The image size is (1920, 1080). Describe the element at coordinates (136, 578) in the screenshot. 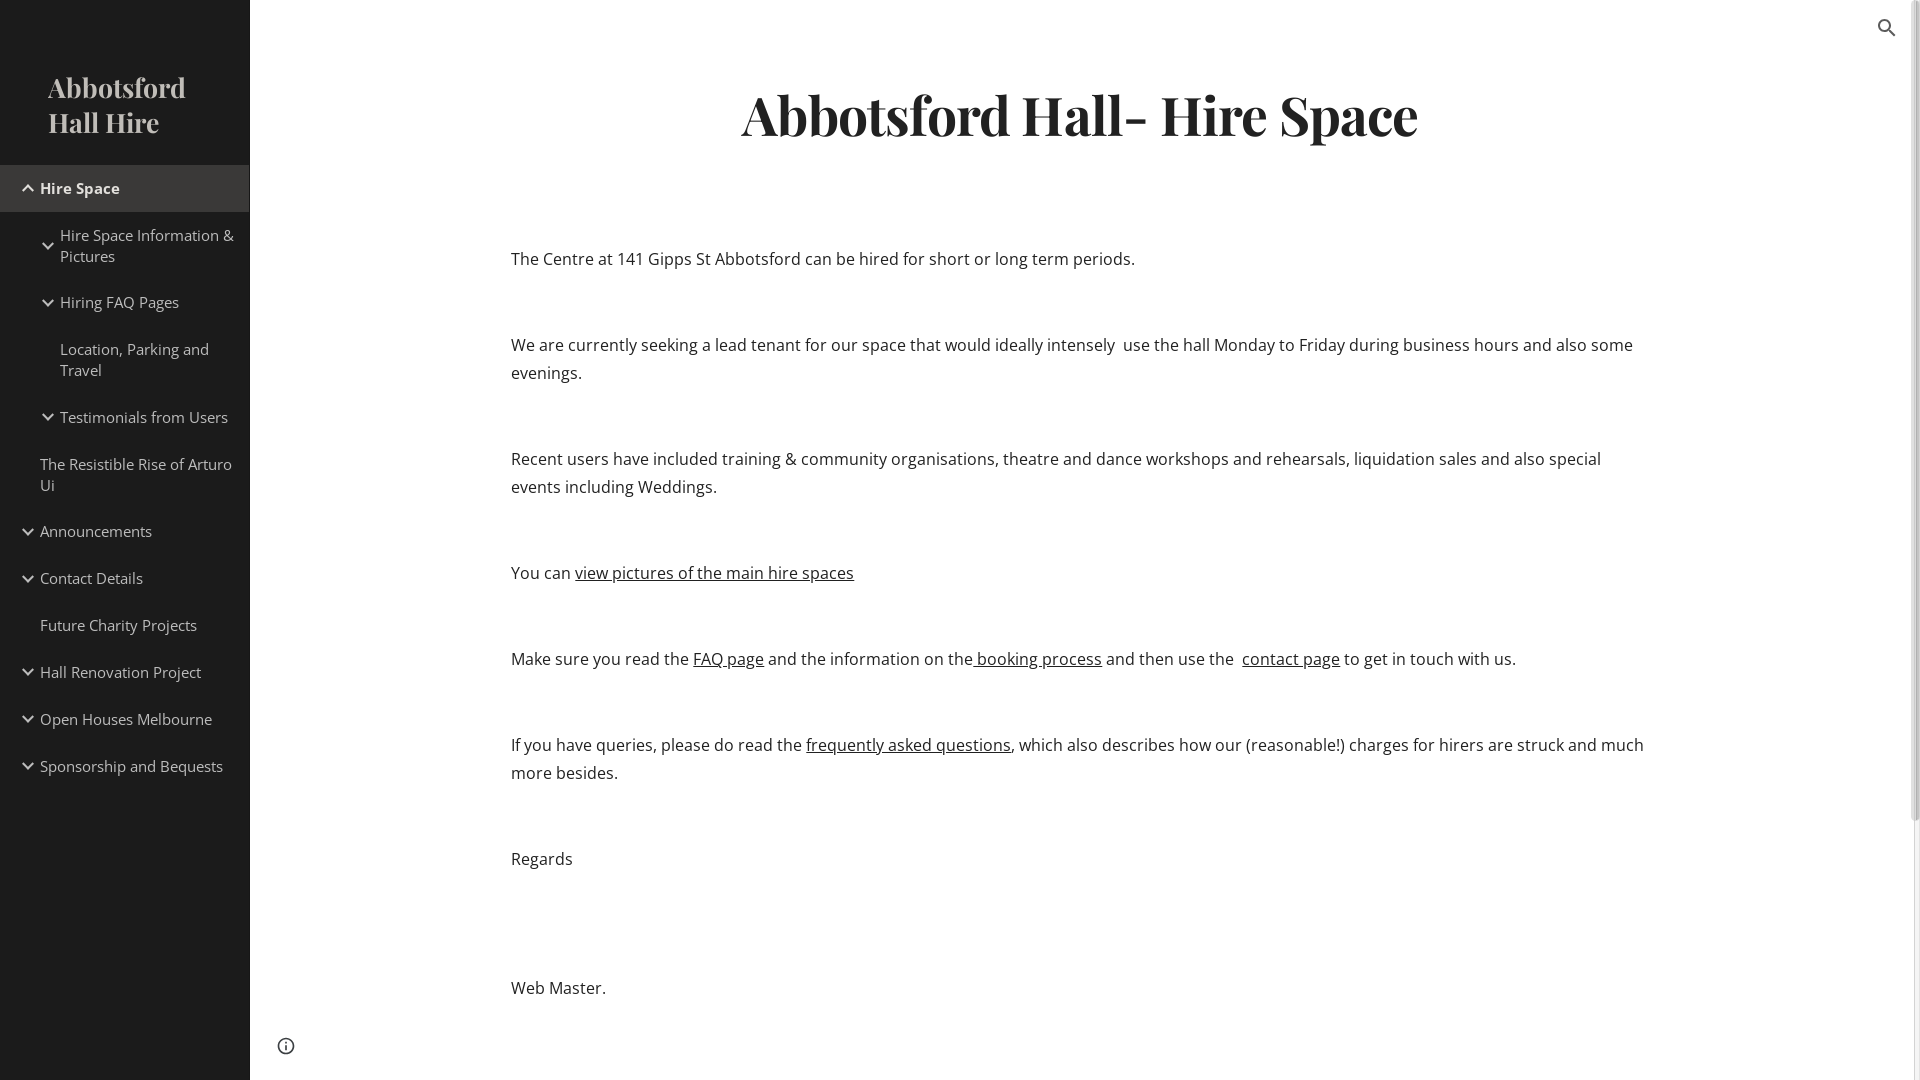

I see `Contact Details` at that location.